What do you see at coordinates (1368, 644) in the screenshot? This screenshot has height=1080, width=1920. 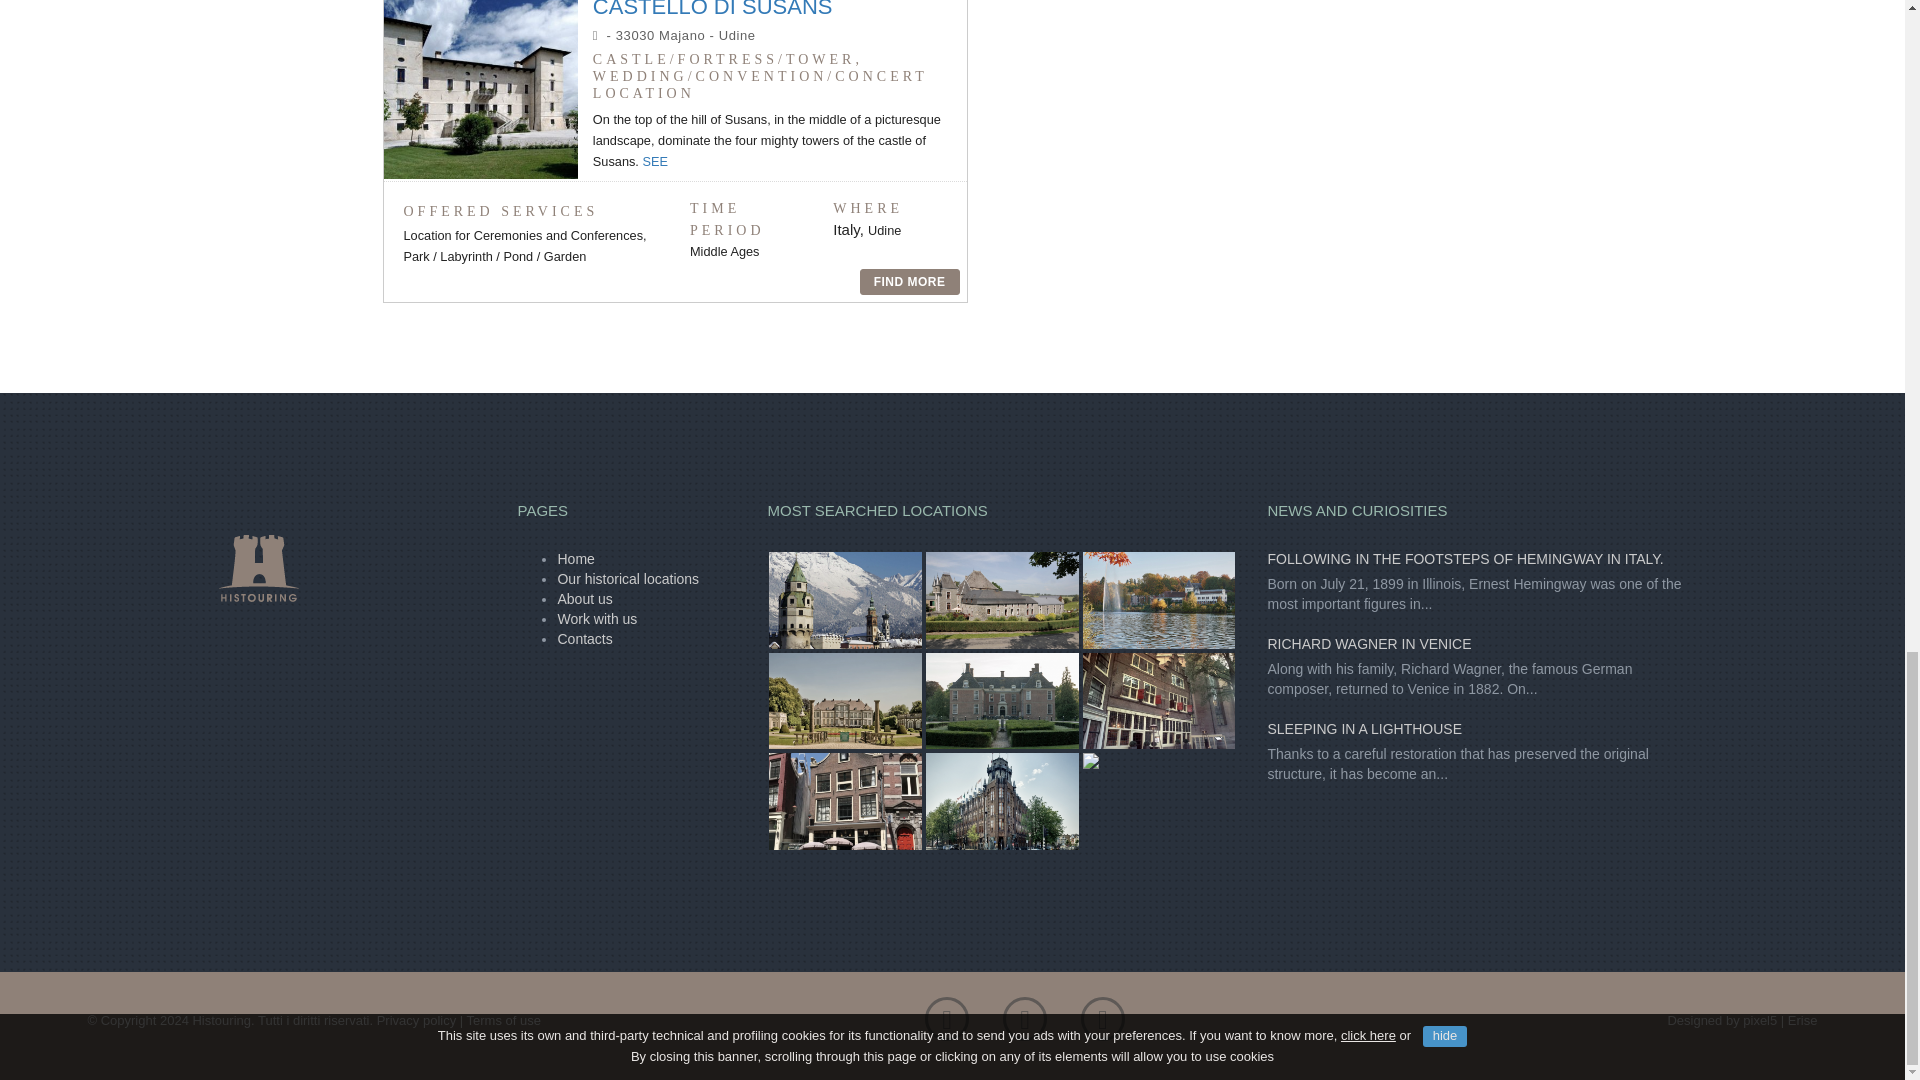 I see `RICHARD WAGNER IN VENICE` at bounding box center [1368, 644].